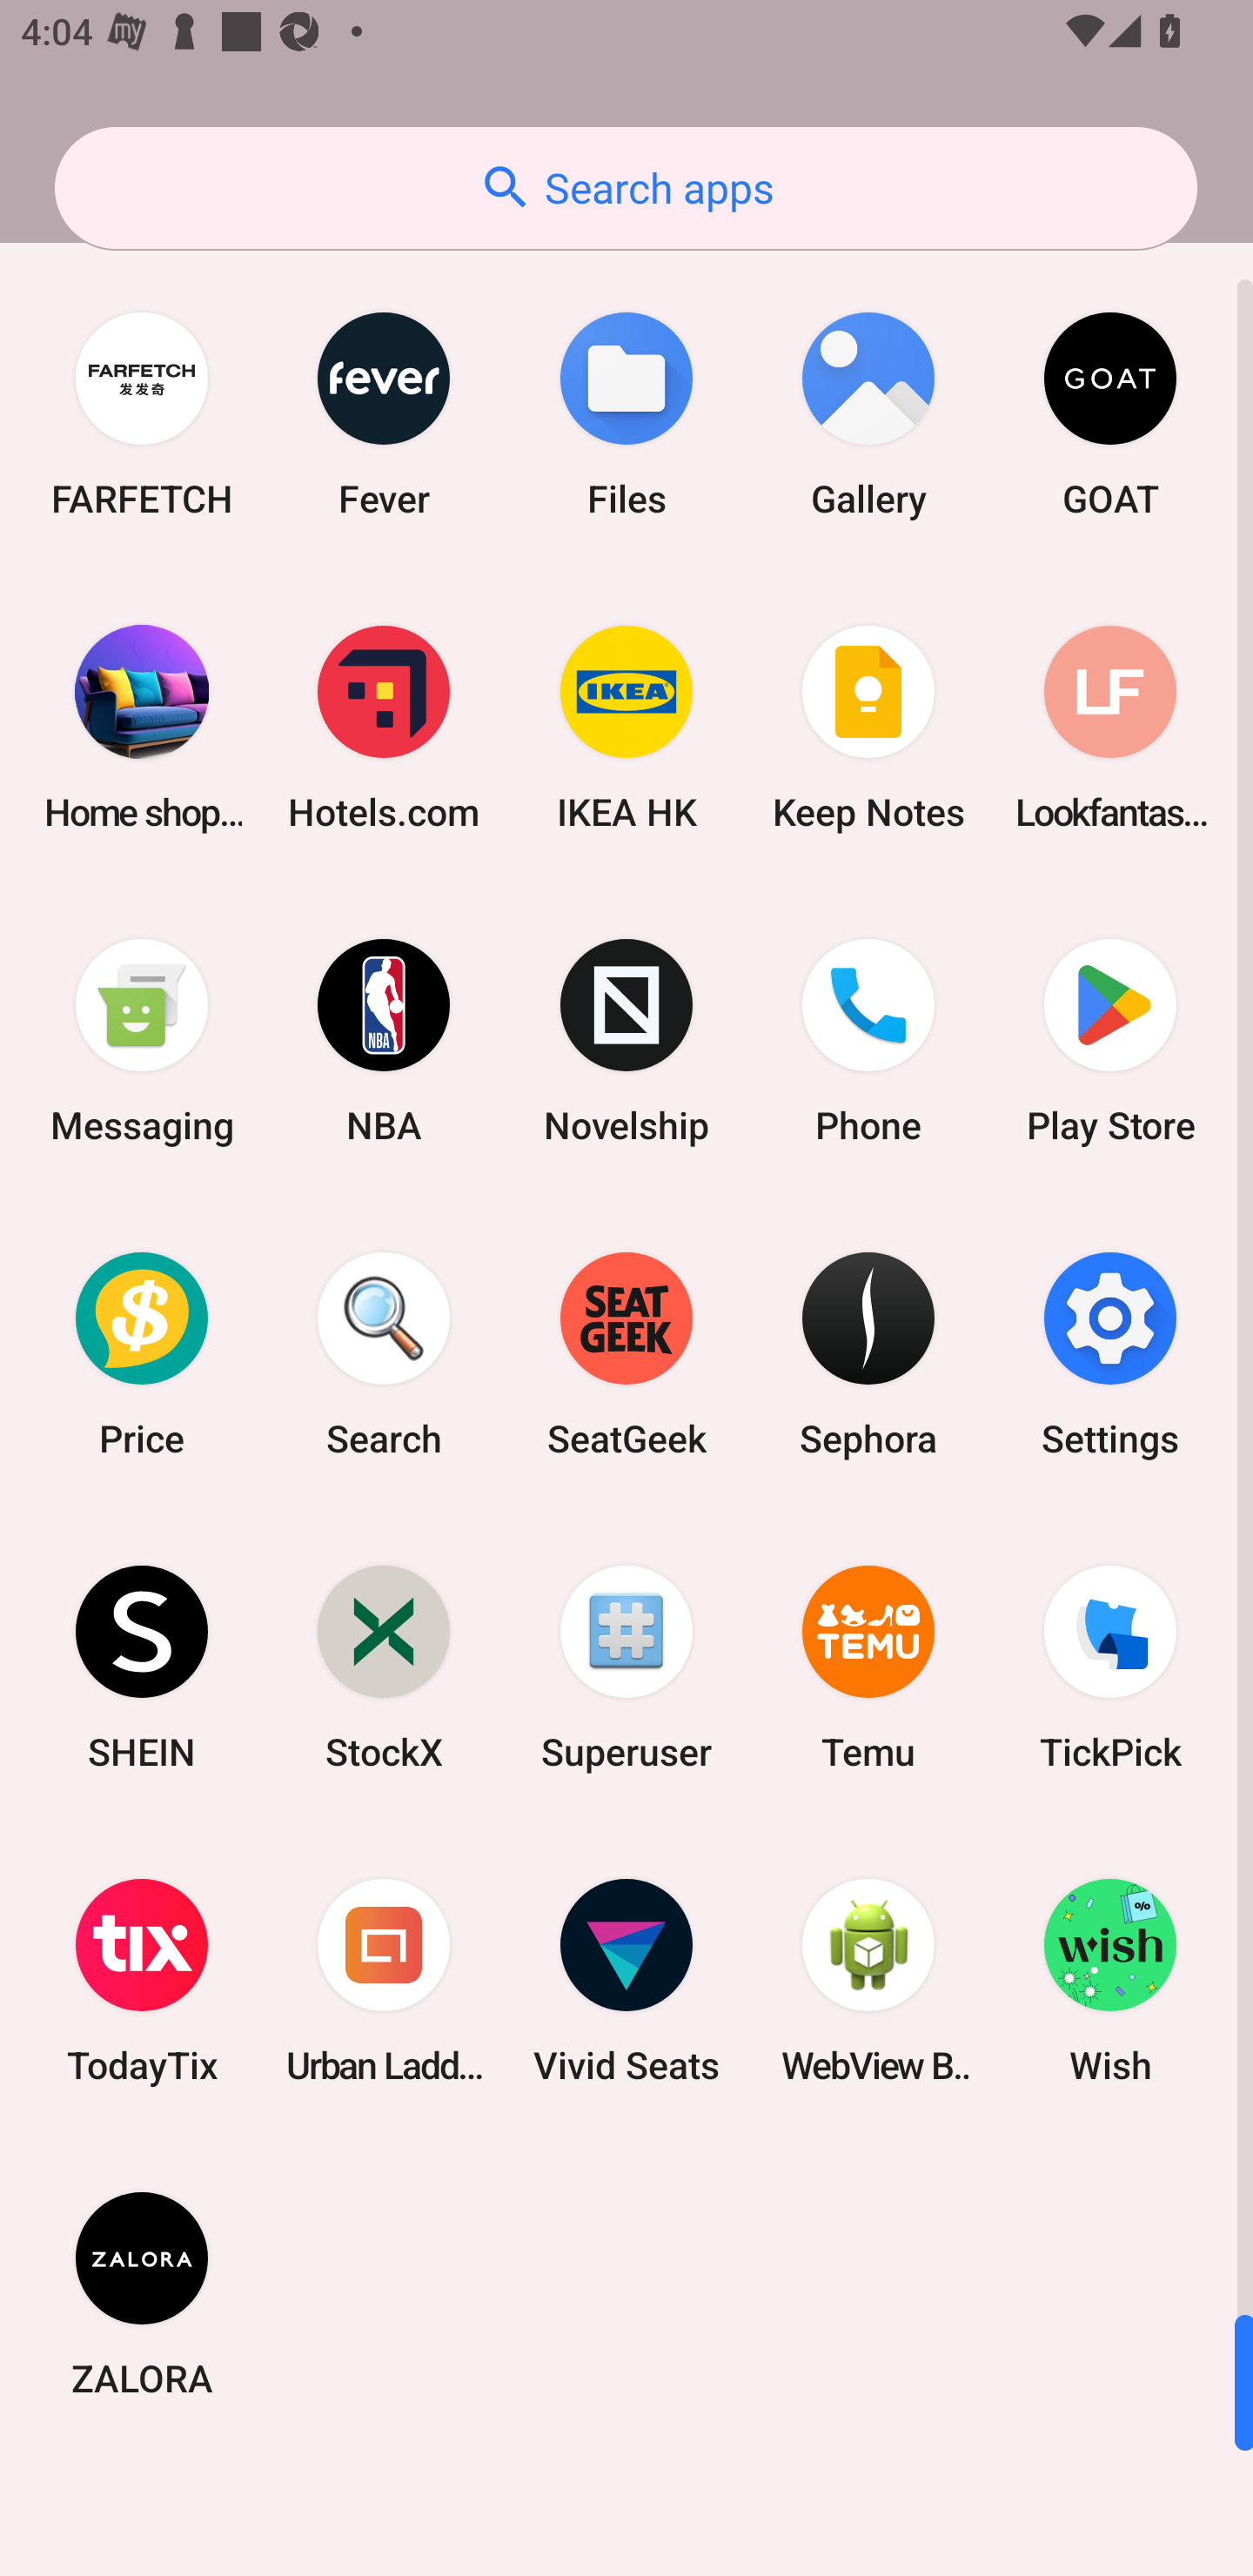  What do you see at coordinates (384, 1041) in the screenshot?
I see `NBA` at bounding box center [384, 1041].